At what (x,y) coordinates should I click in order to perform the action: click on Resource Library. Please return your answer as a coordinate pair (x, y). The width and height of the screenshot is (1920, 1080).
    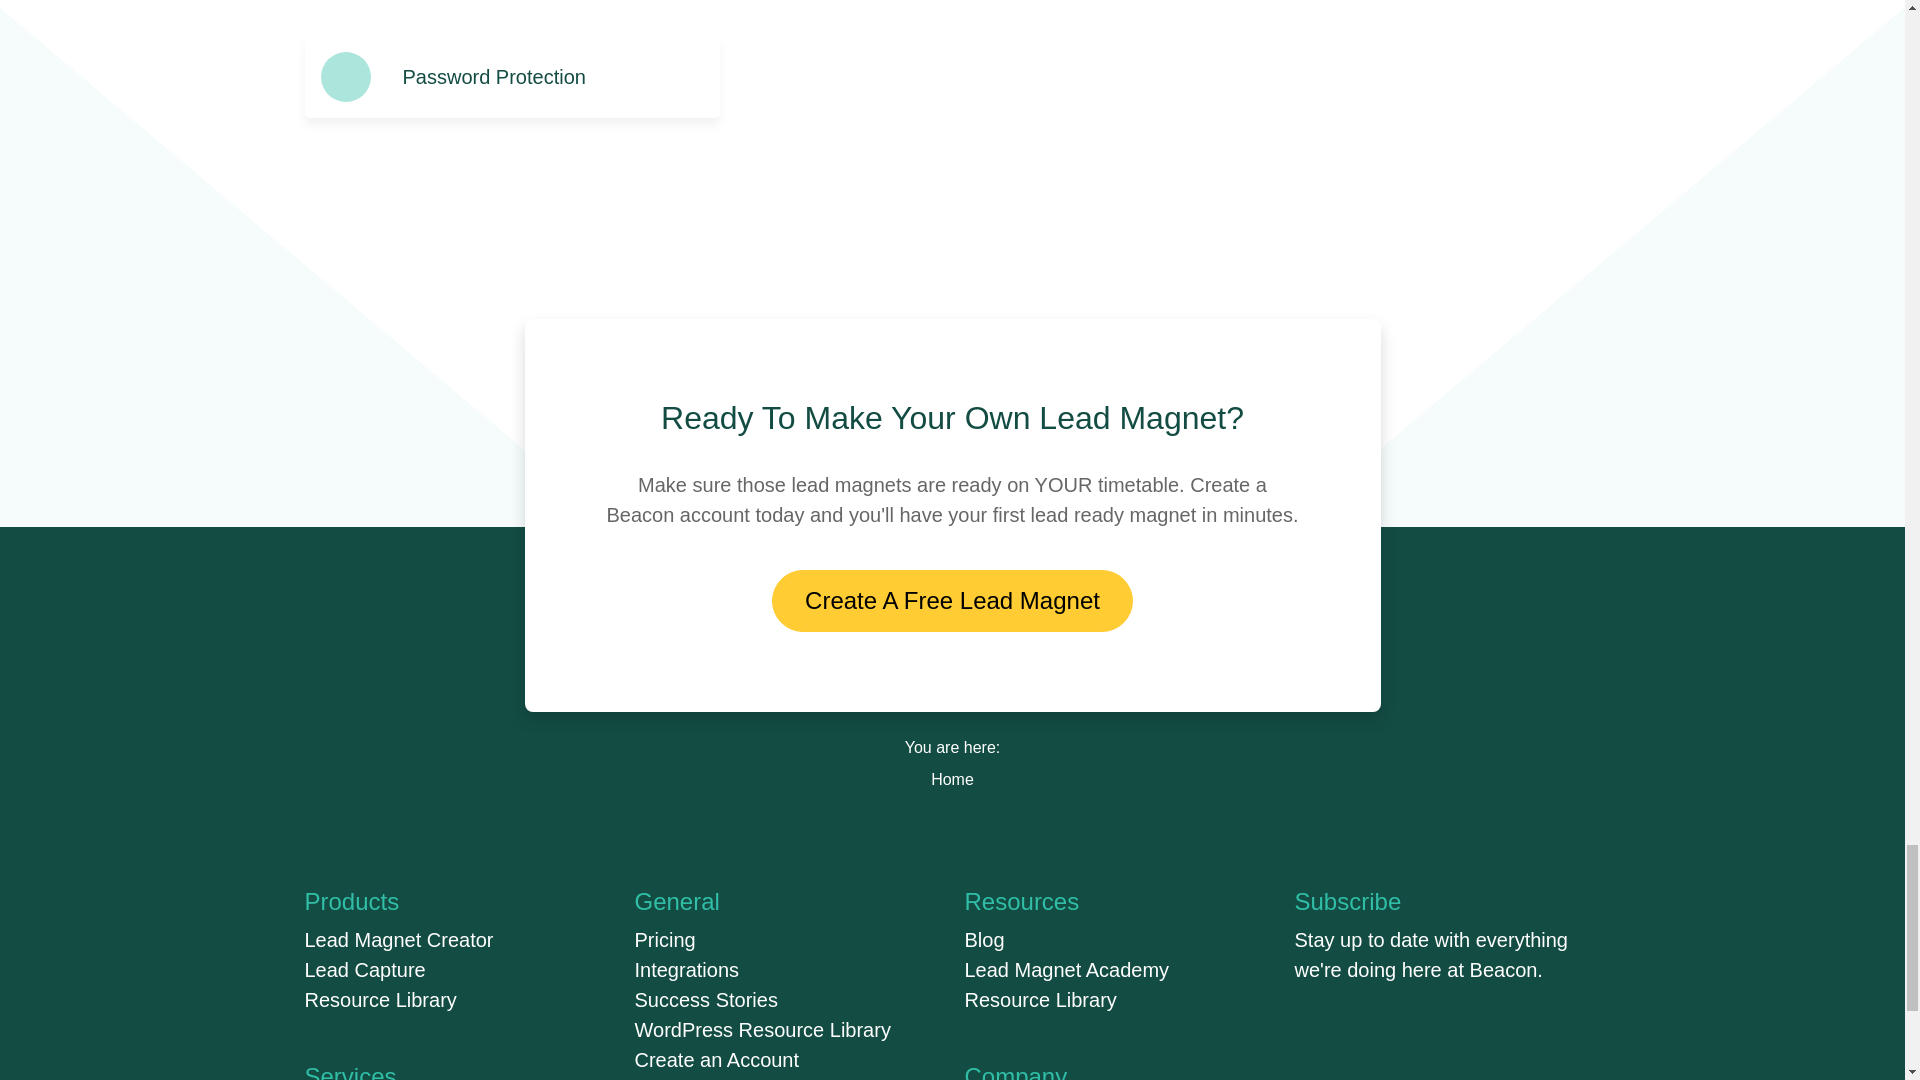
    Looking at the image, I should click on (380, 1000).